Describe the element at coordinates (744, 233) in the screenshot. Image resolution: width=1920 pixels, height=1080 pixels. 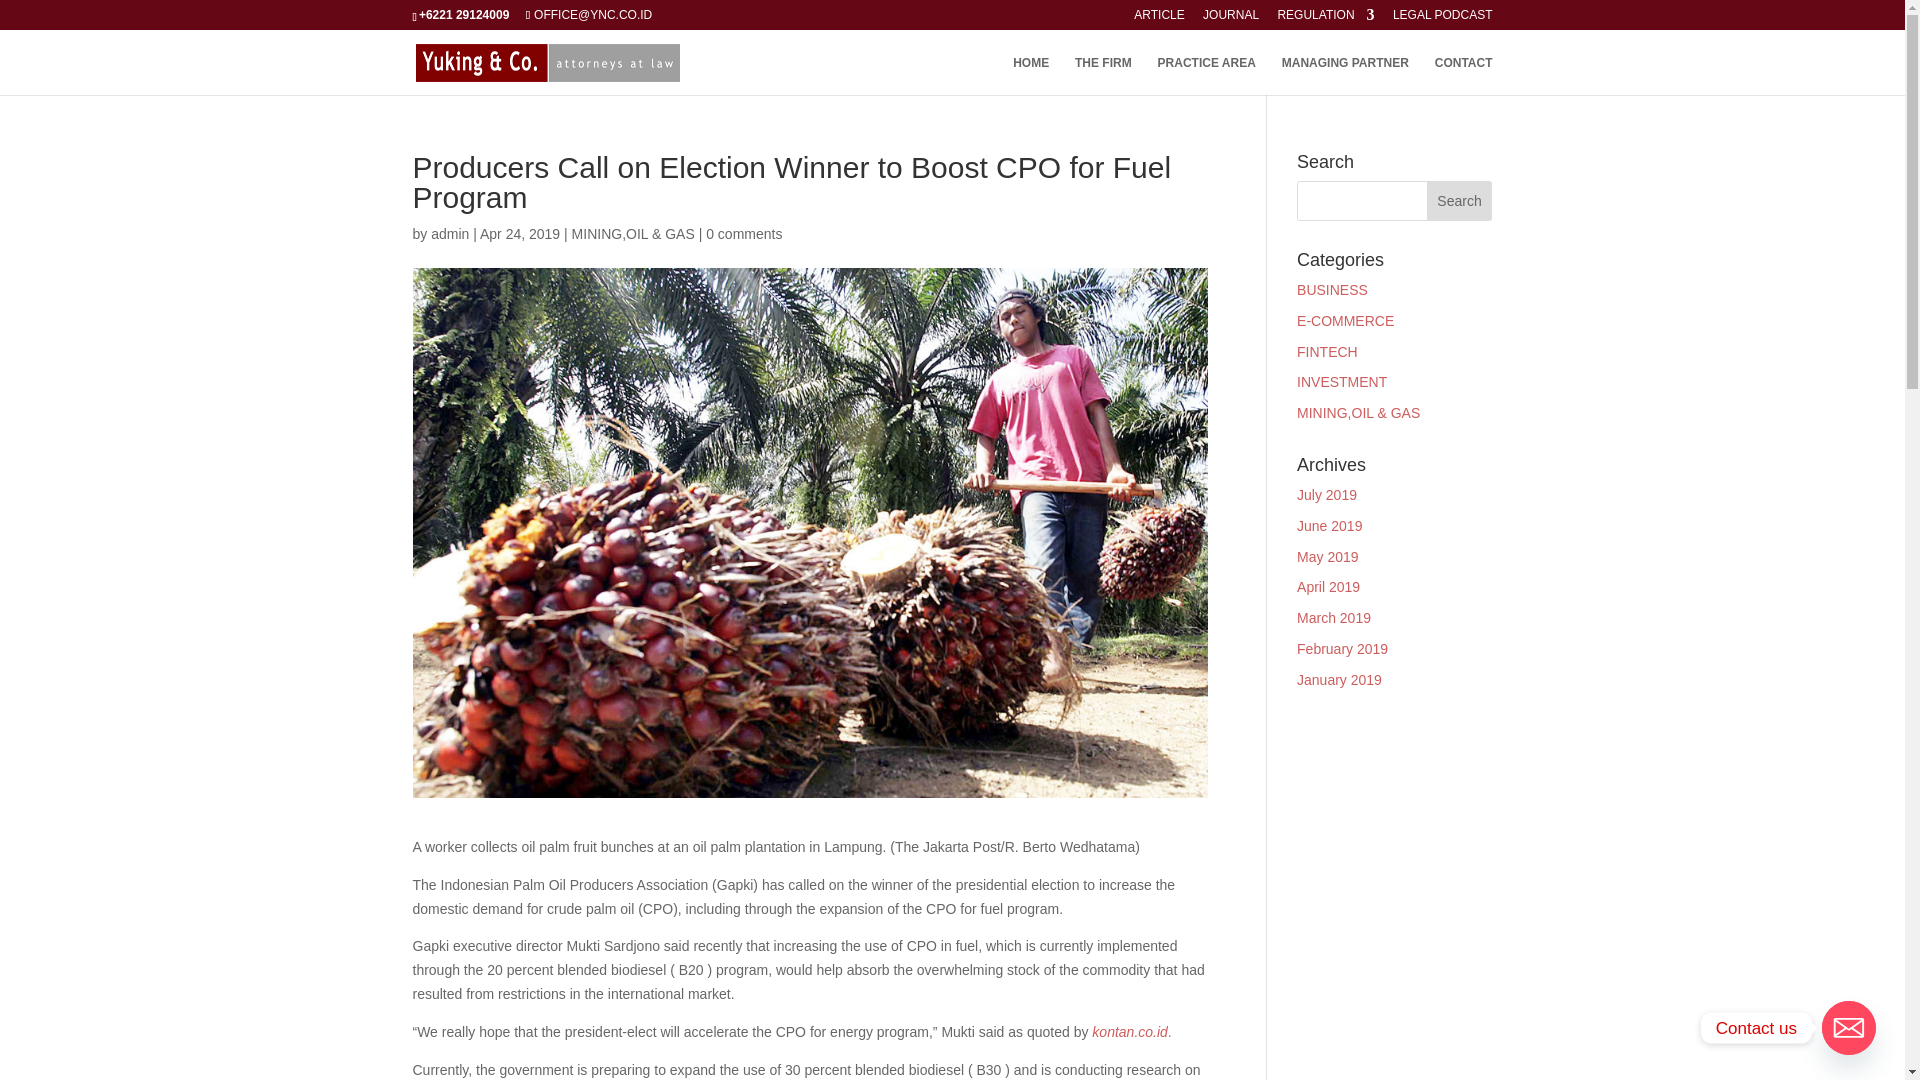
I see `0 comments` at that location.